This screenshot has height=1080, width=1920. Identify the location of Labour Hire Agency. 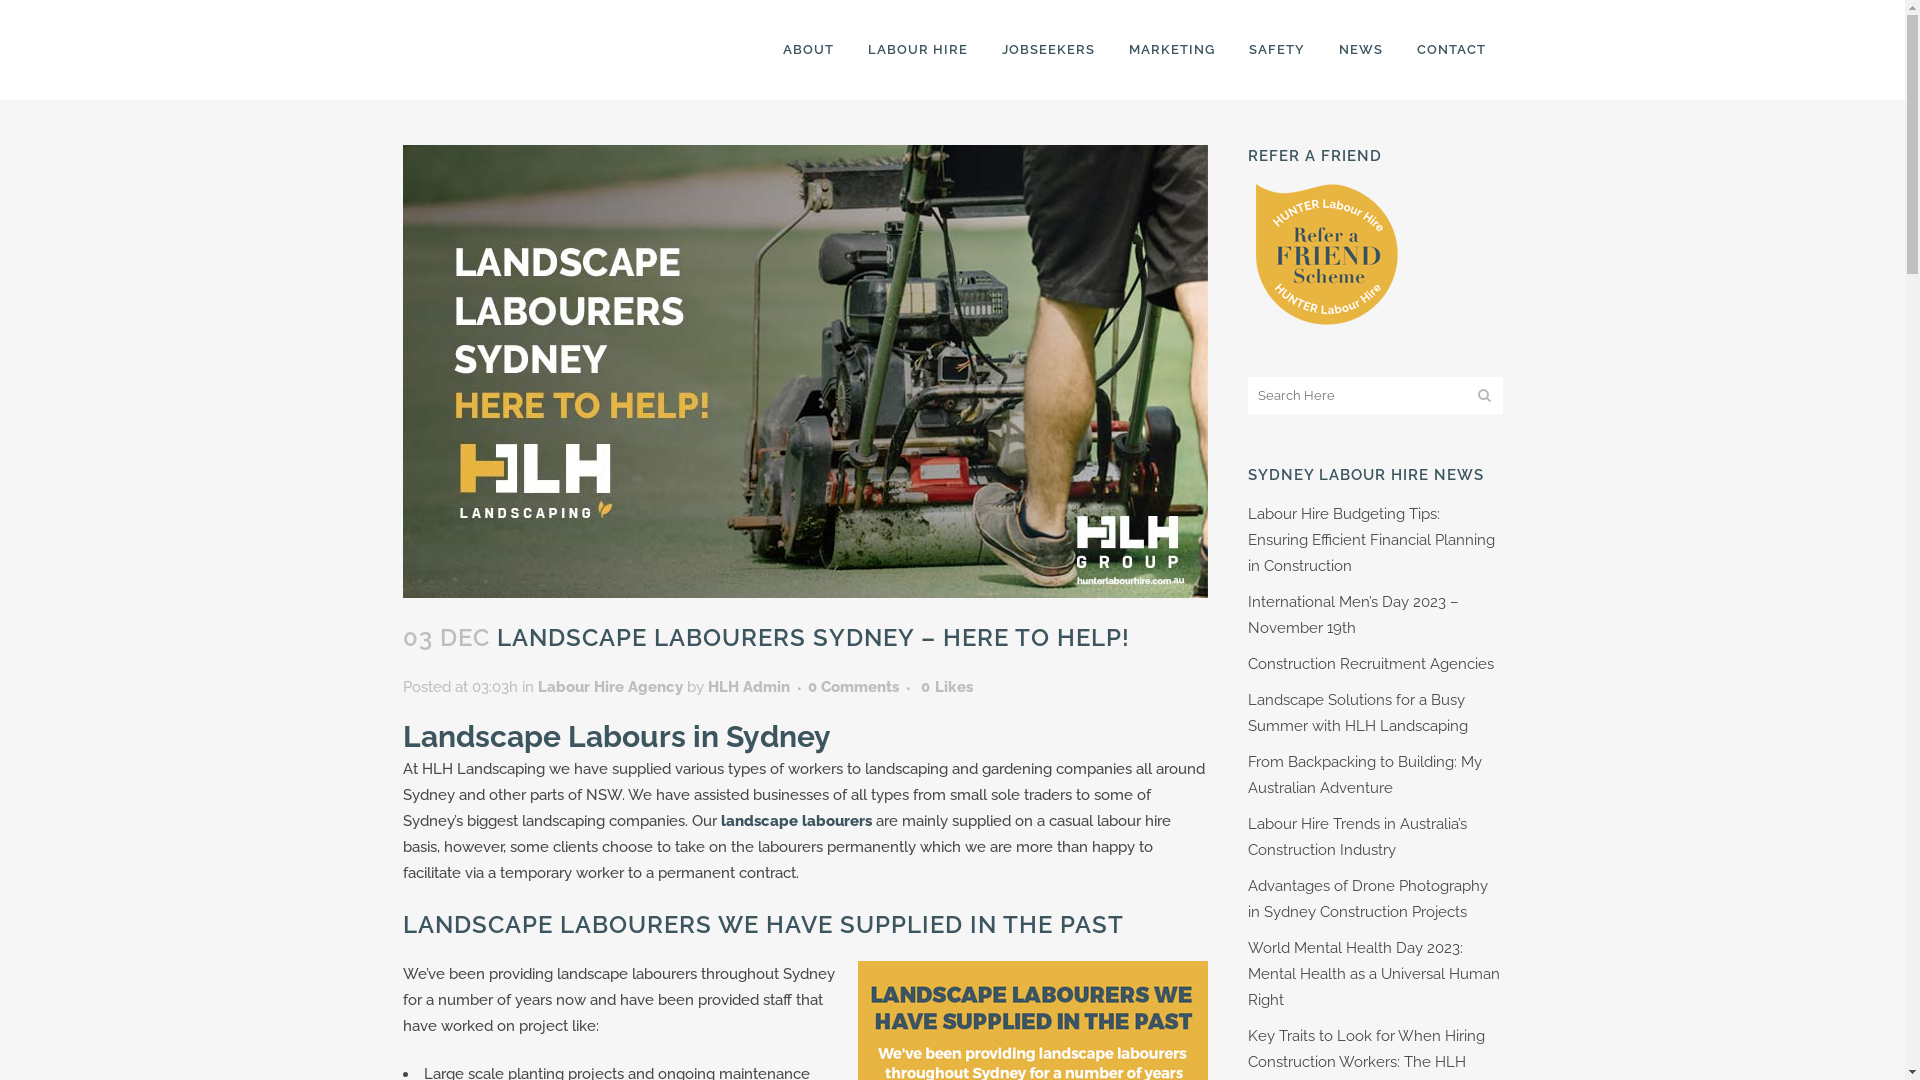
(610, 687).